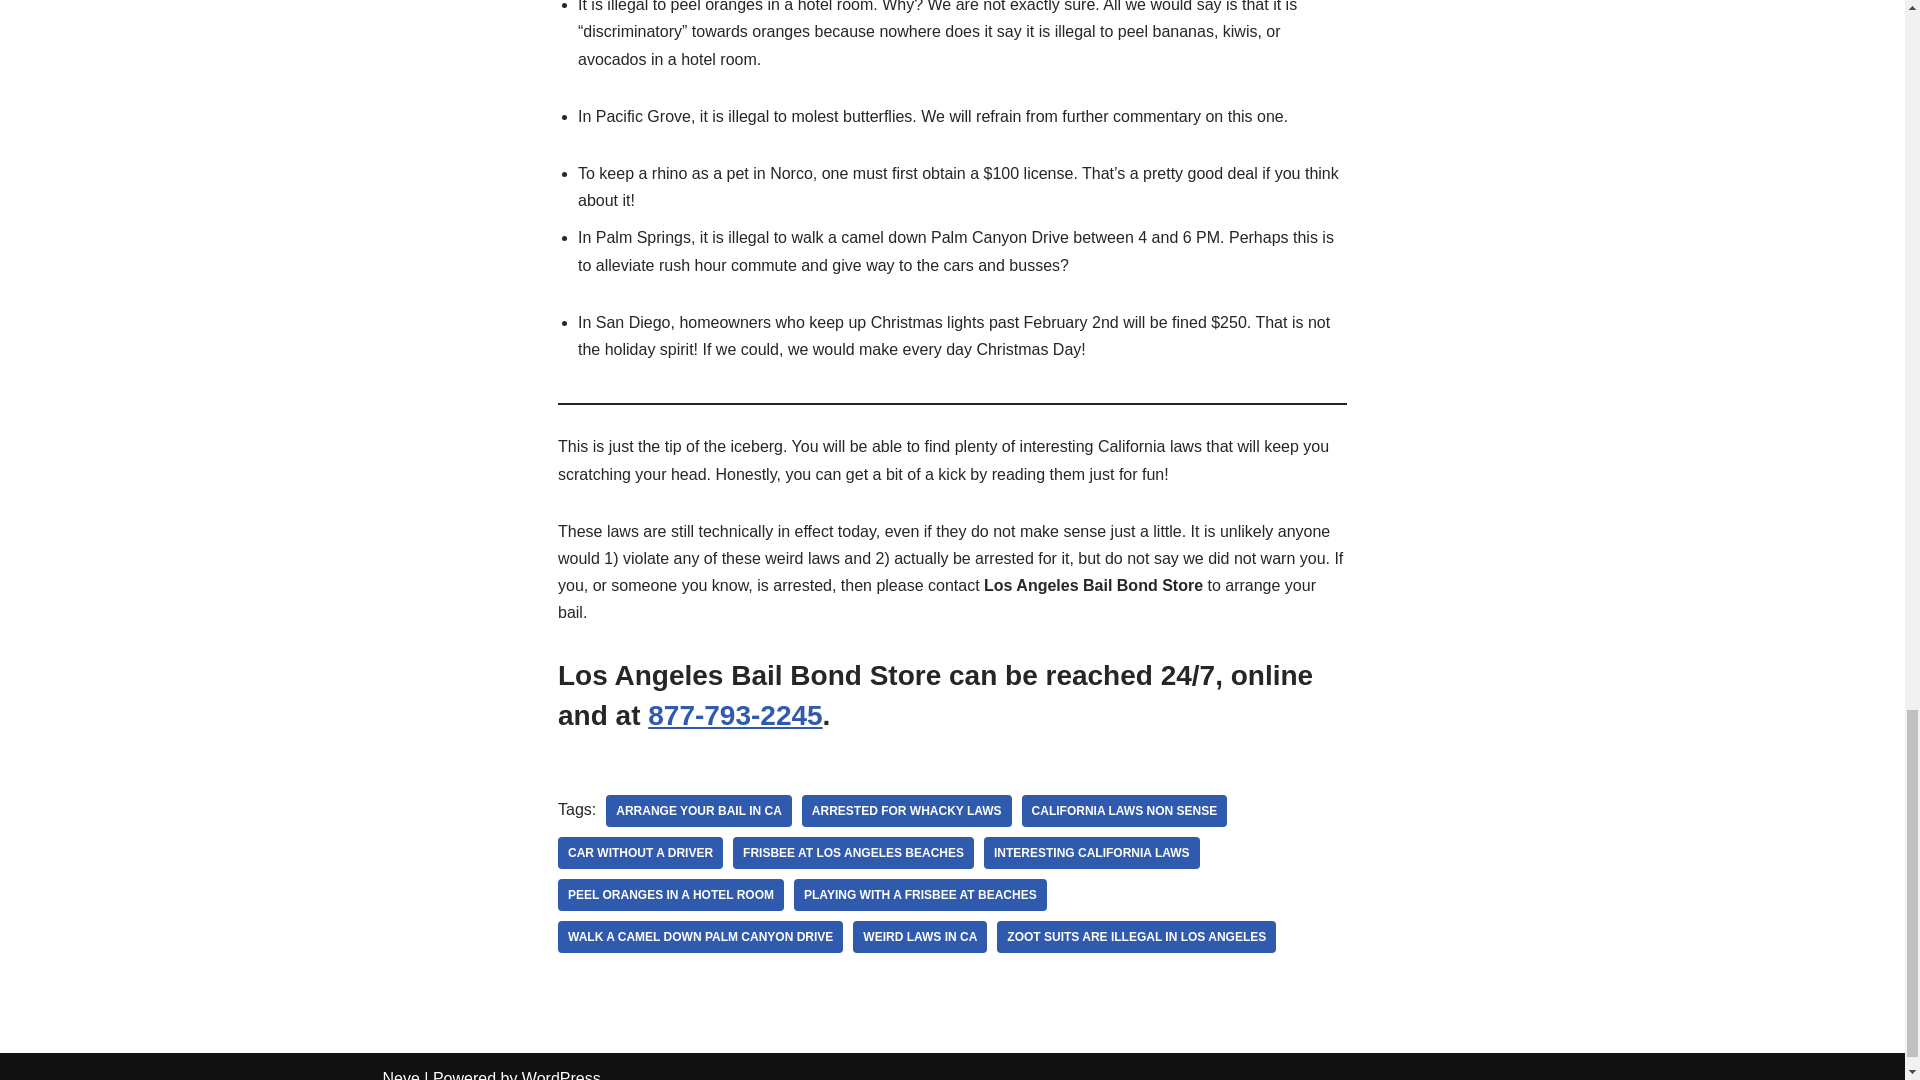  I want to click on Frisbee at Los Angeles beaches, so click(853, 853).